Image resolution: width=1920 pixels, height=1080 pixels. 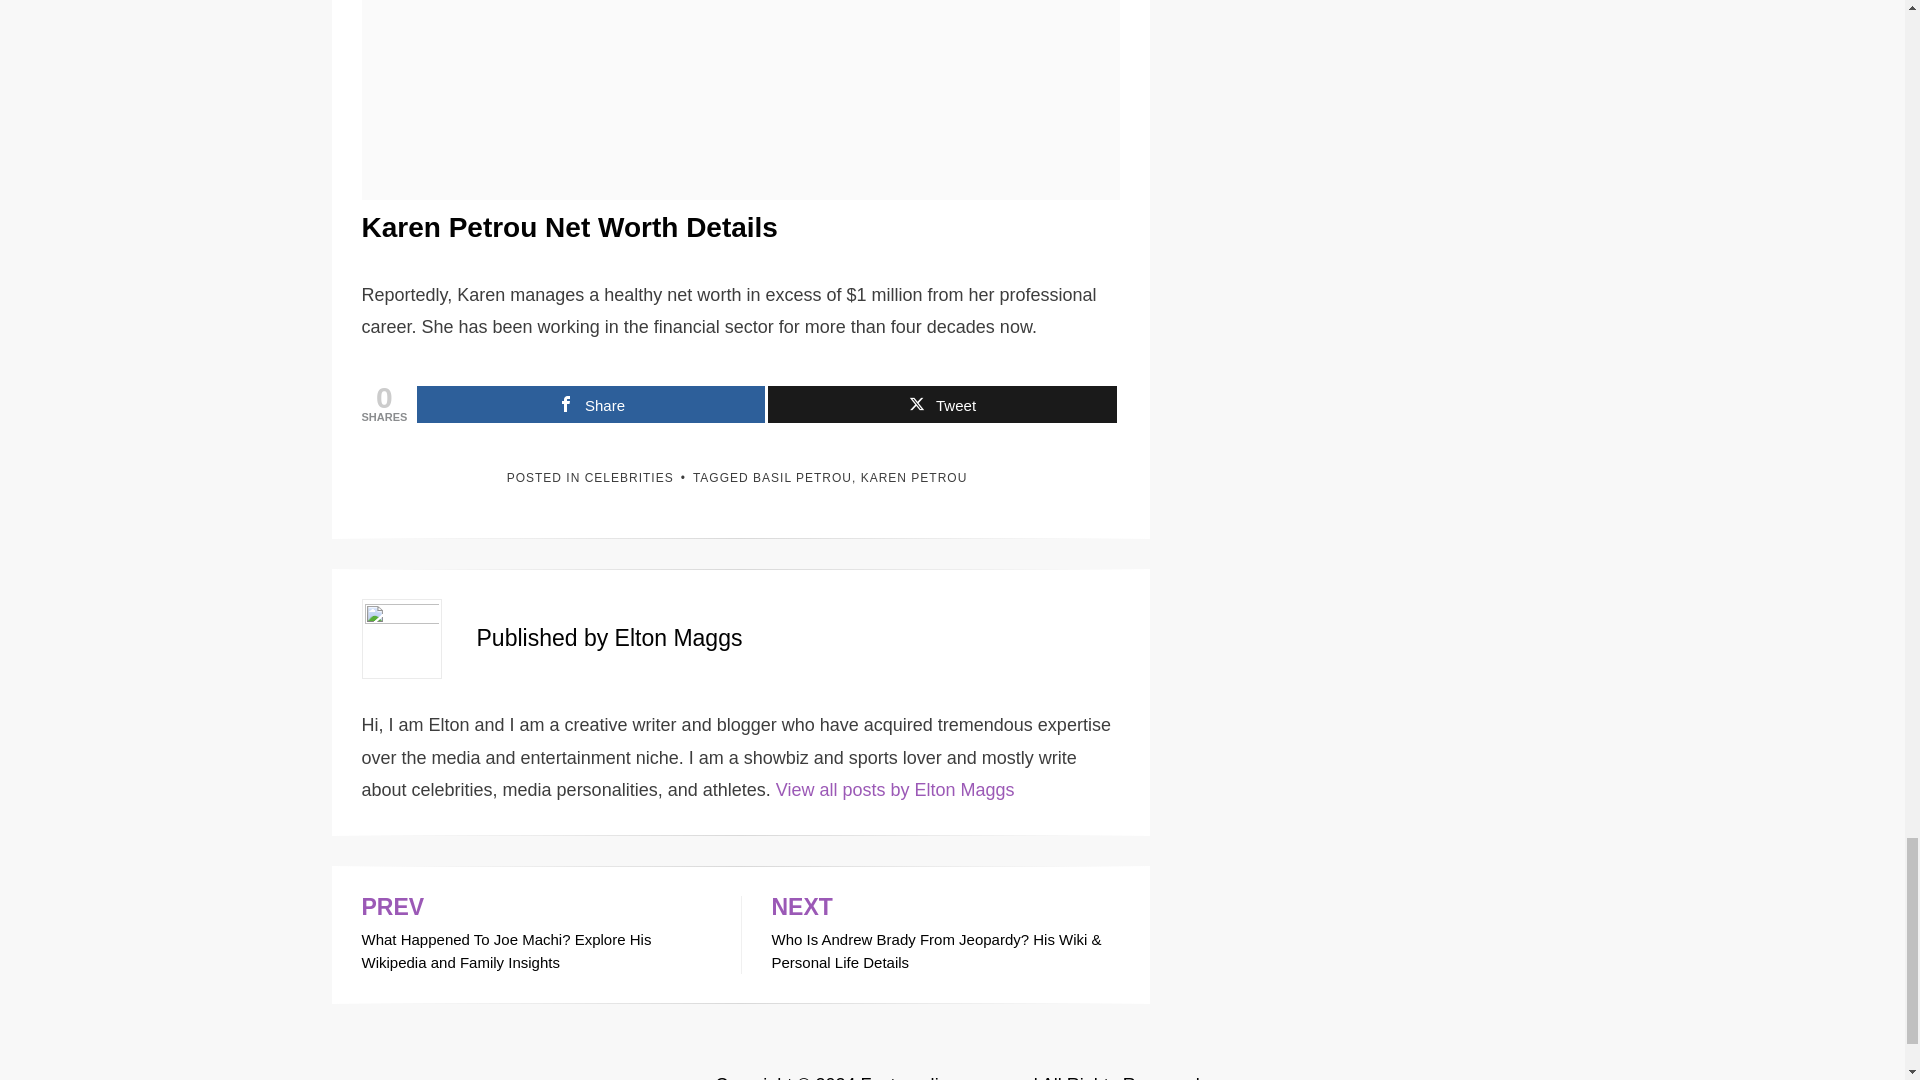 What do you see at coordinates (942, 404) in the screenshot?
I see `Tweet` at bounding box center [942, 404].